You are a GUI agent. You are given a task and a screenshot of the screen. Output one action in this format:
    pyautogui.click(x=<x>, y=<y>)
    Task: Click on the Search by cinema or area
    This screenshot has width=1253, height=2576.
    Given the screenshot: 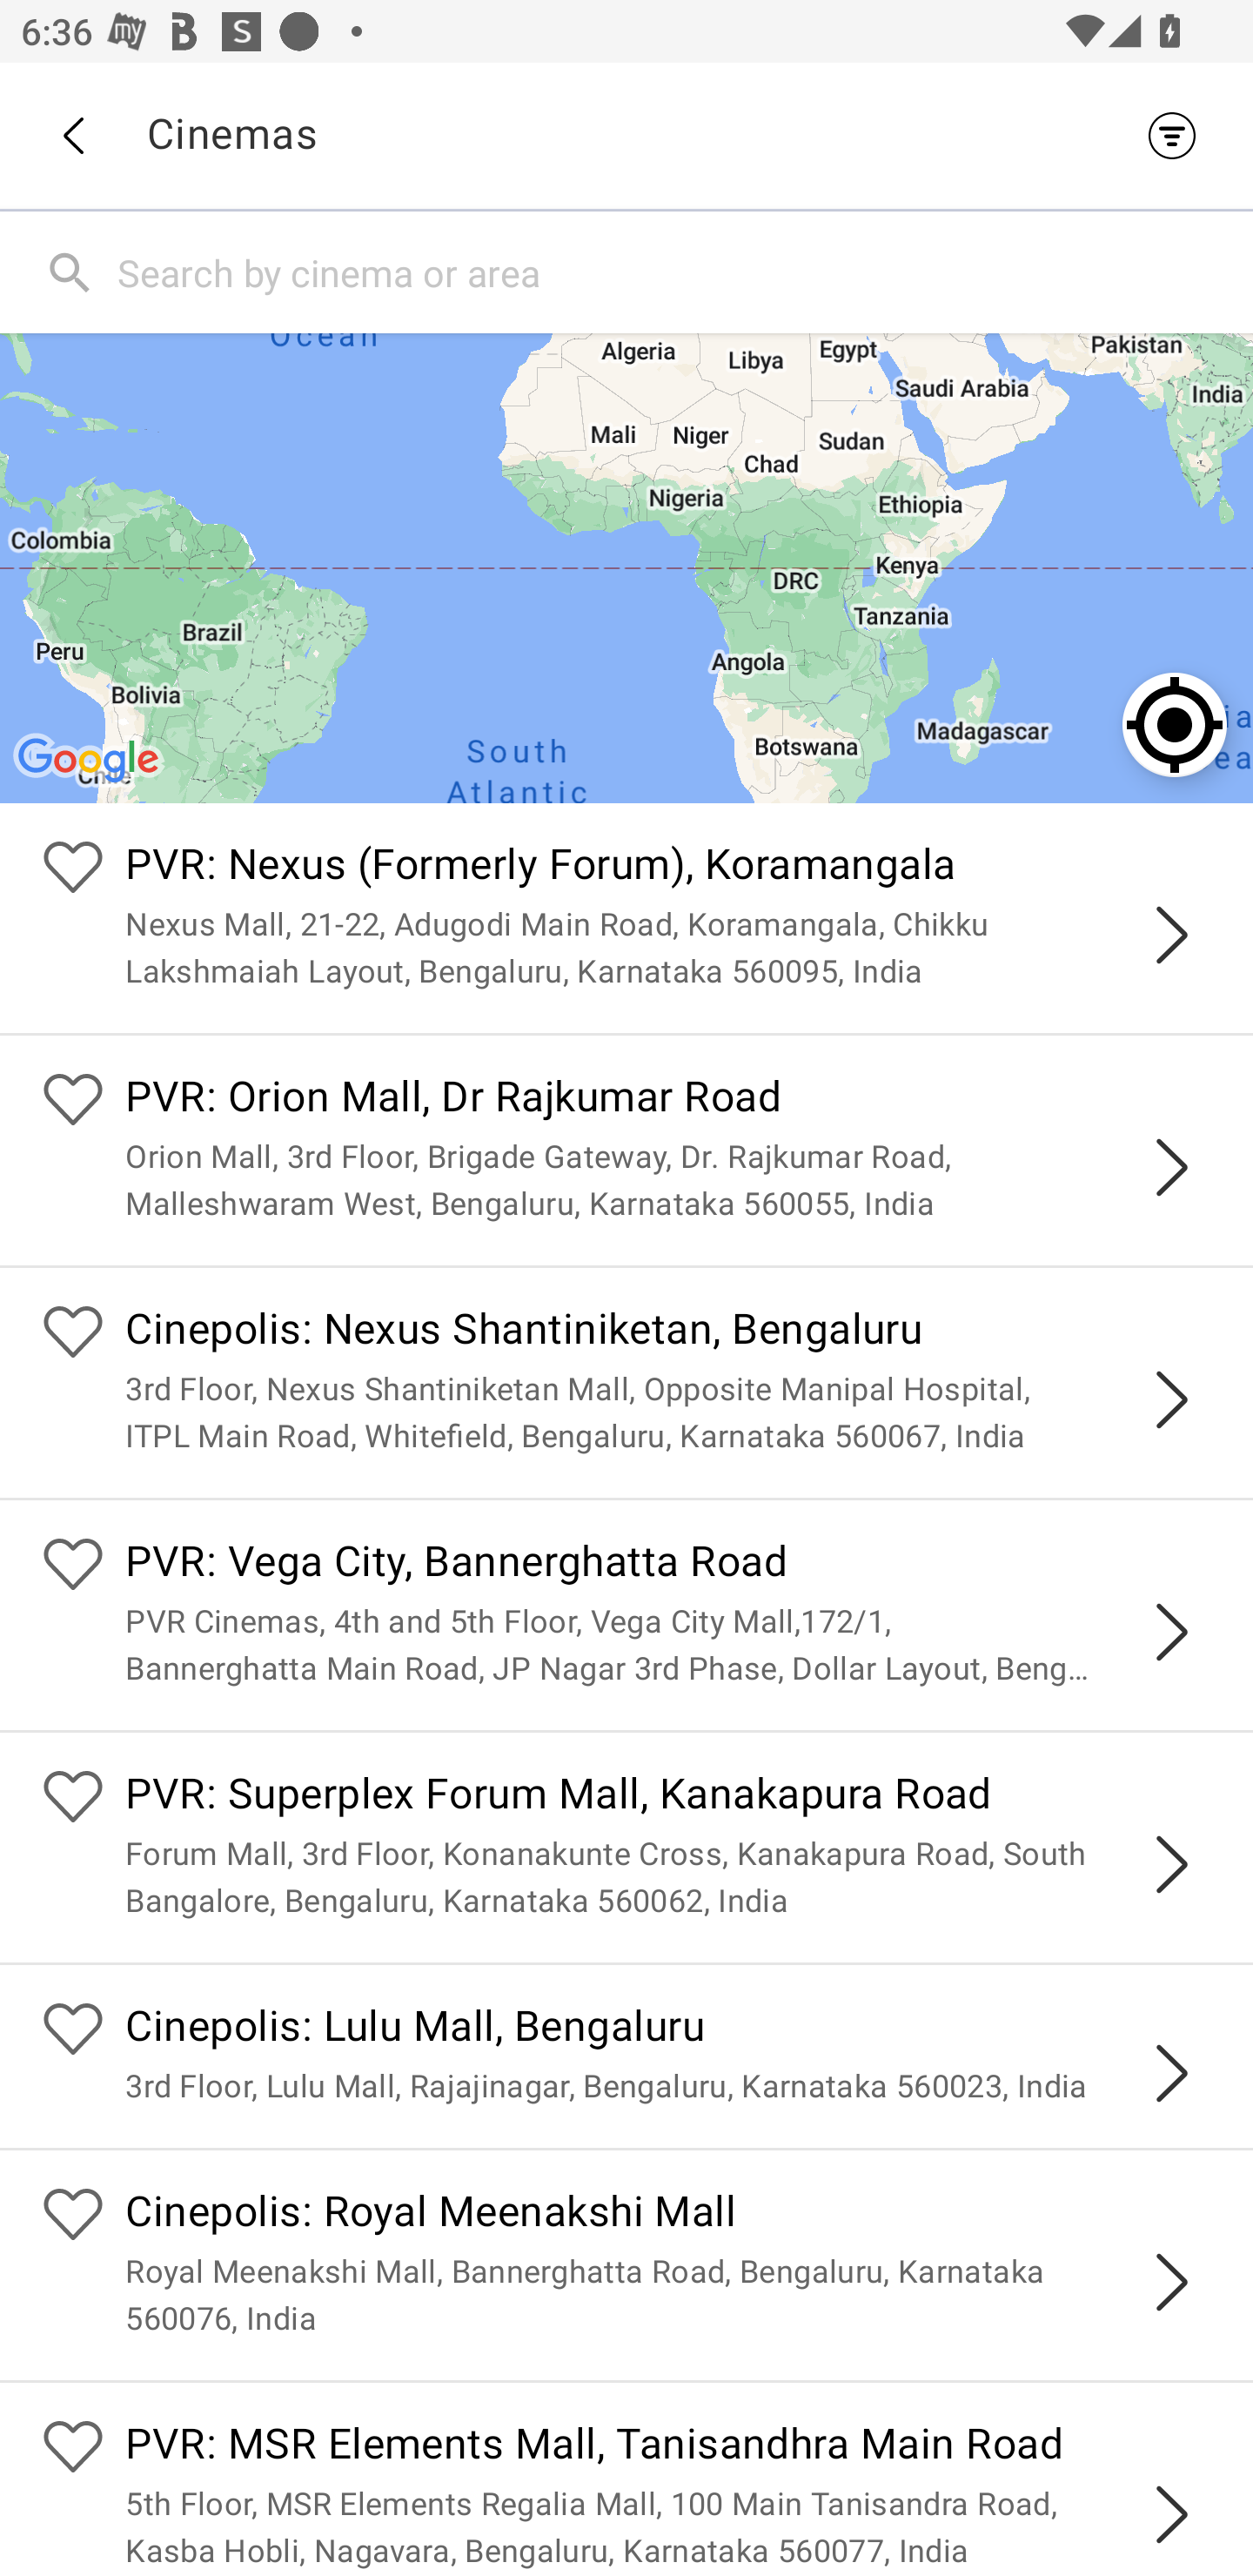 What is the action you would take?
    pyautogui.click(x=679, y=272)
    